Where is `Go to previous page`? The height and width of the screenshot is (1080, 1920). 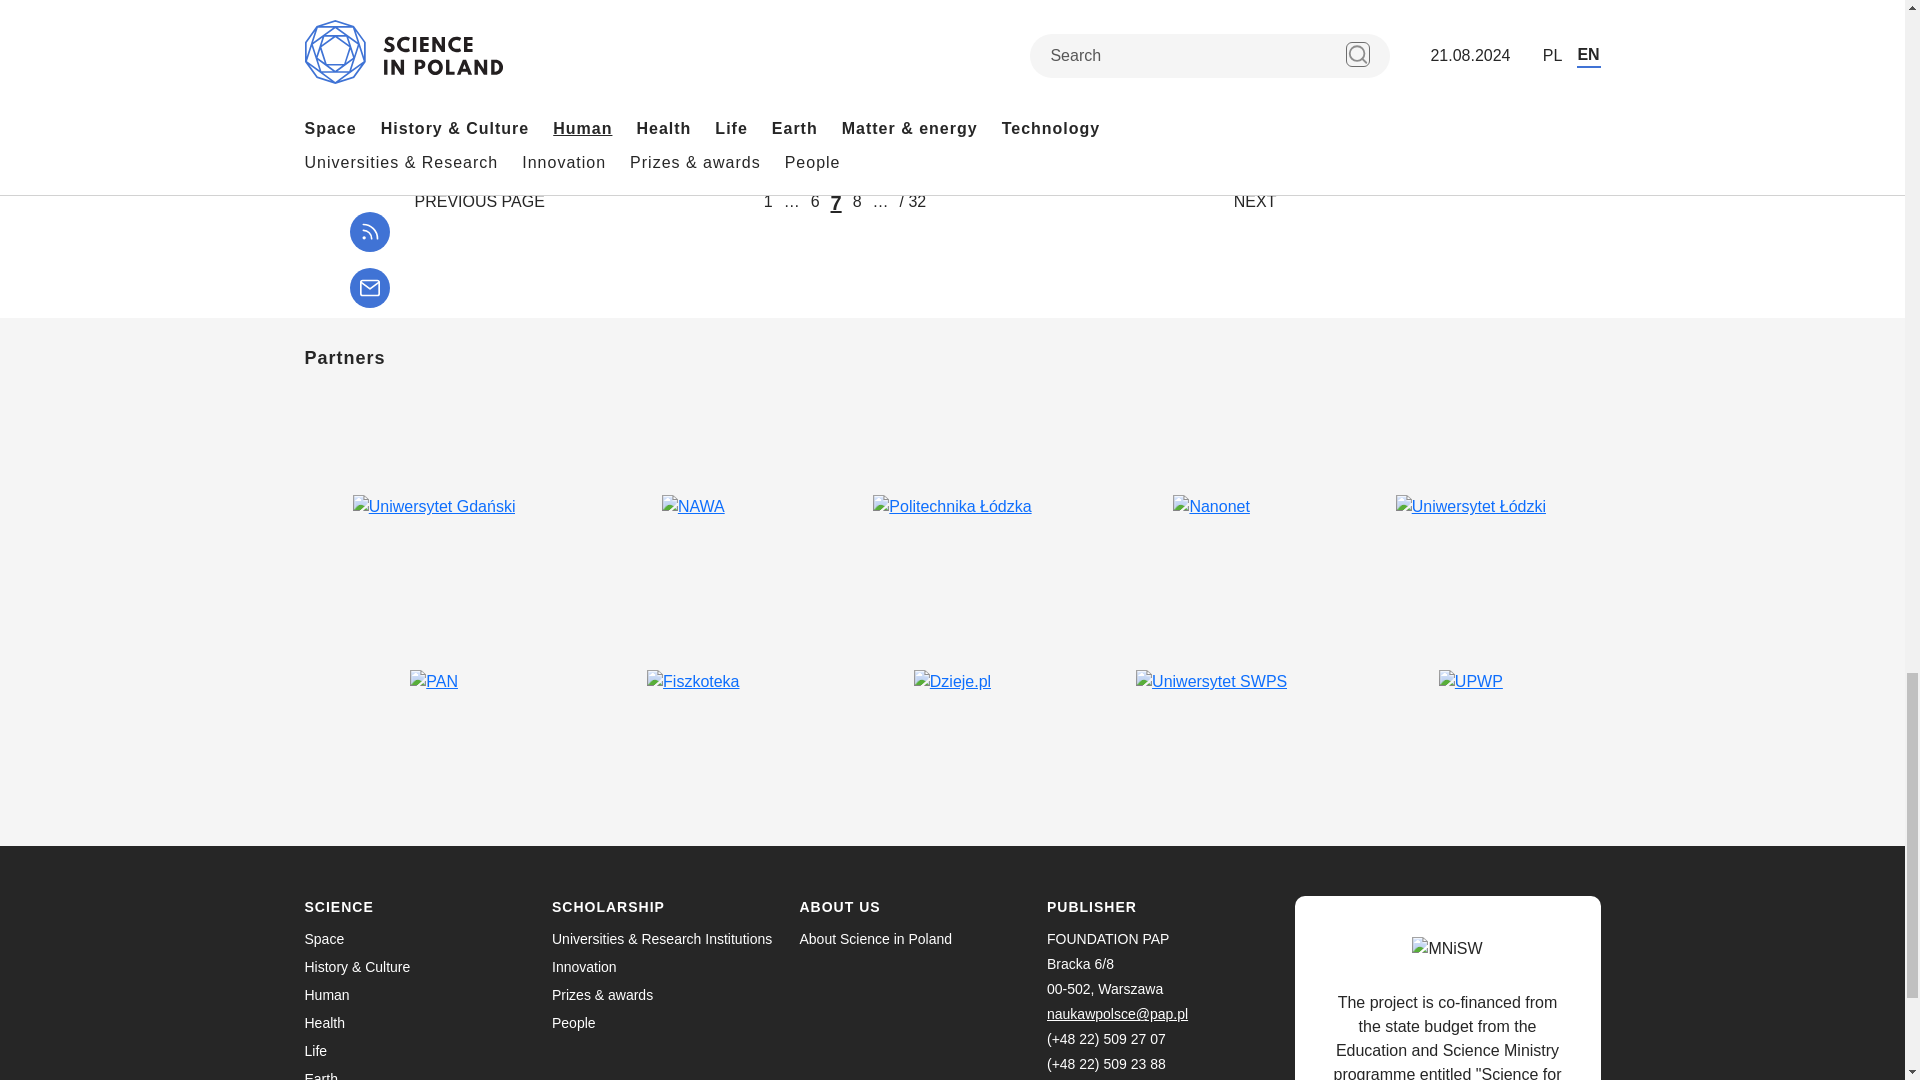 Go to previous page is located at coordinates (478, 202).